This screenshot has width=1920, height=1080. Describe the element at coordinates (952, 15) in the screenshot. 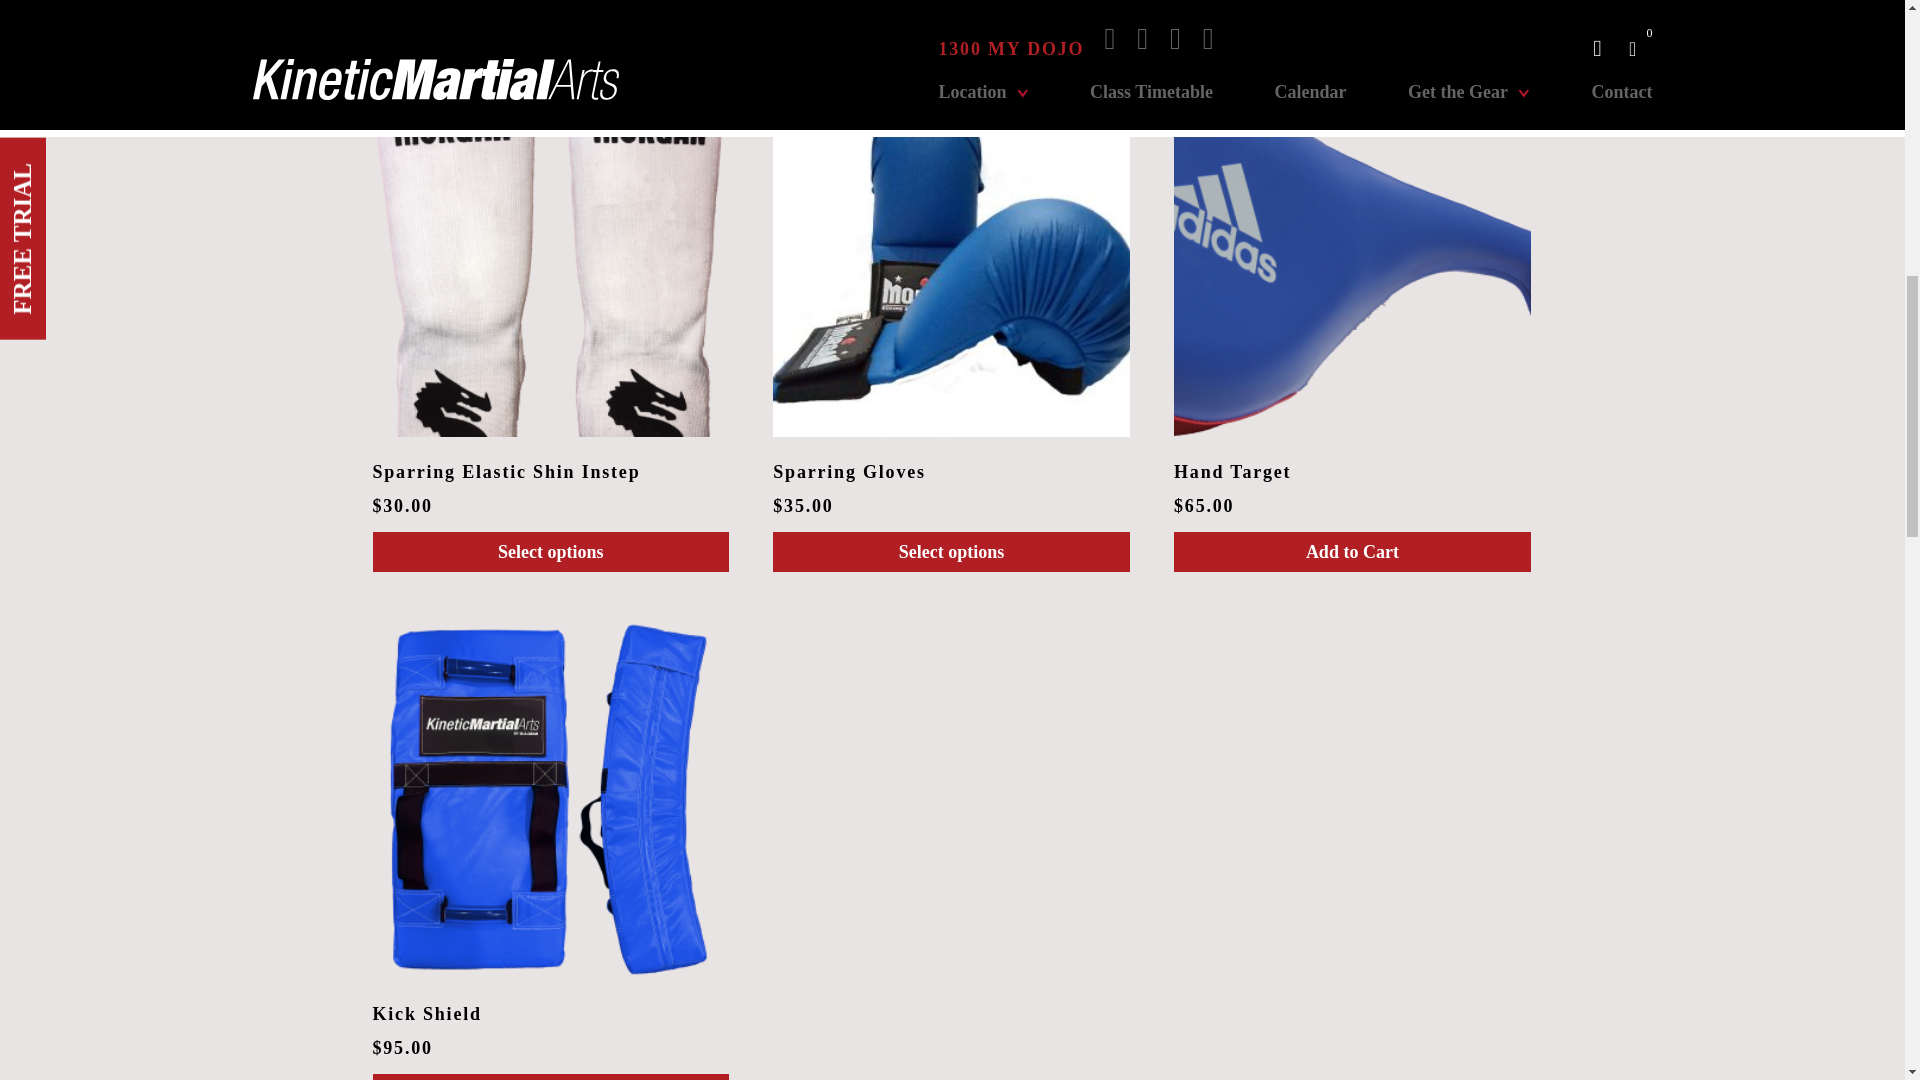

I see `Add to Cart` at that location.